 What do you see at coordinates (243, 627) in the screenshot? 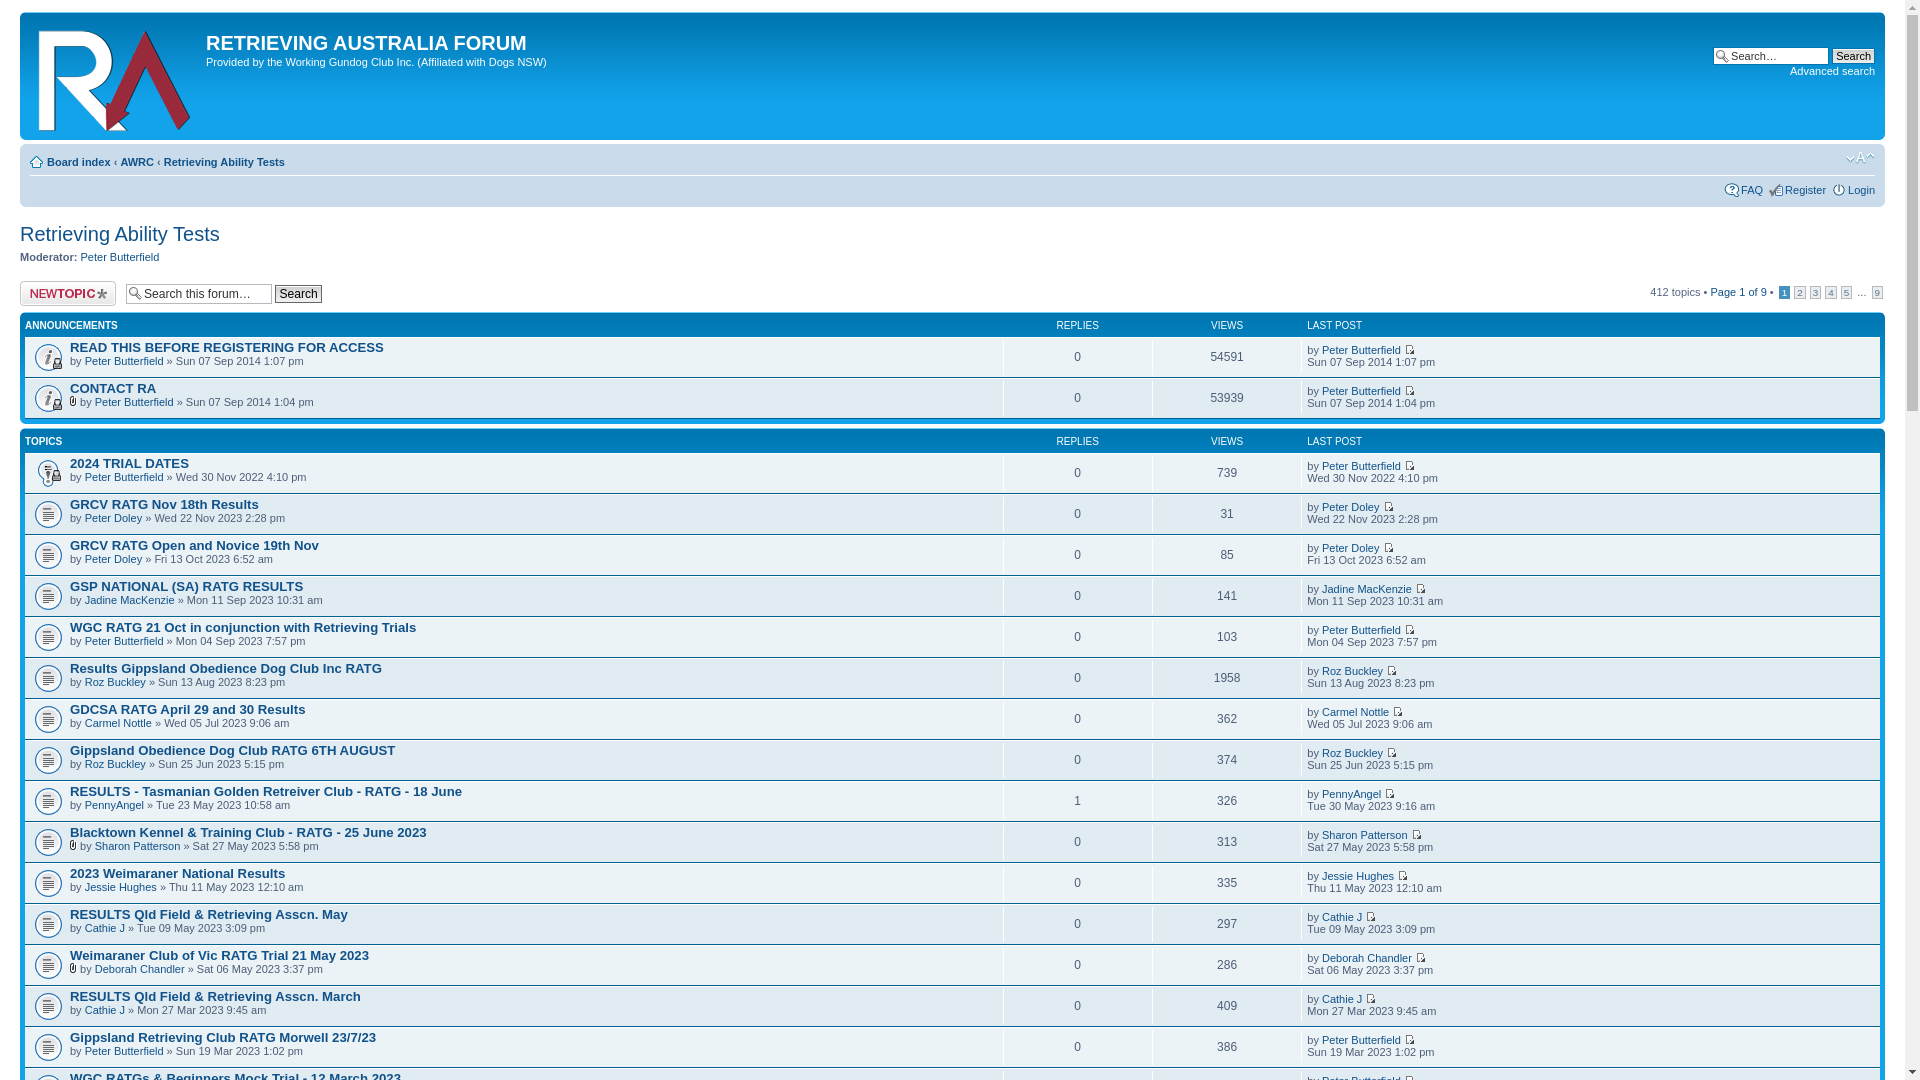
I see `WGC RATG 21 Oct in conjunction with Retrieving Trials` at bounding box center [243, 627].